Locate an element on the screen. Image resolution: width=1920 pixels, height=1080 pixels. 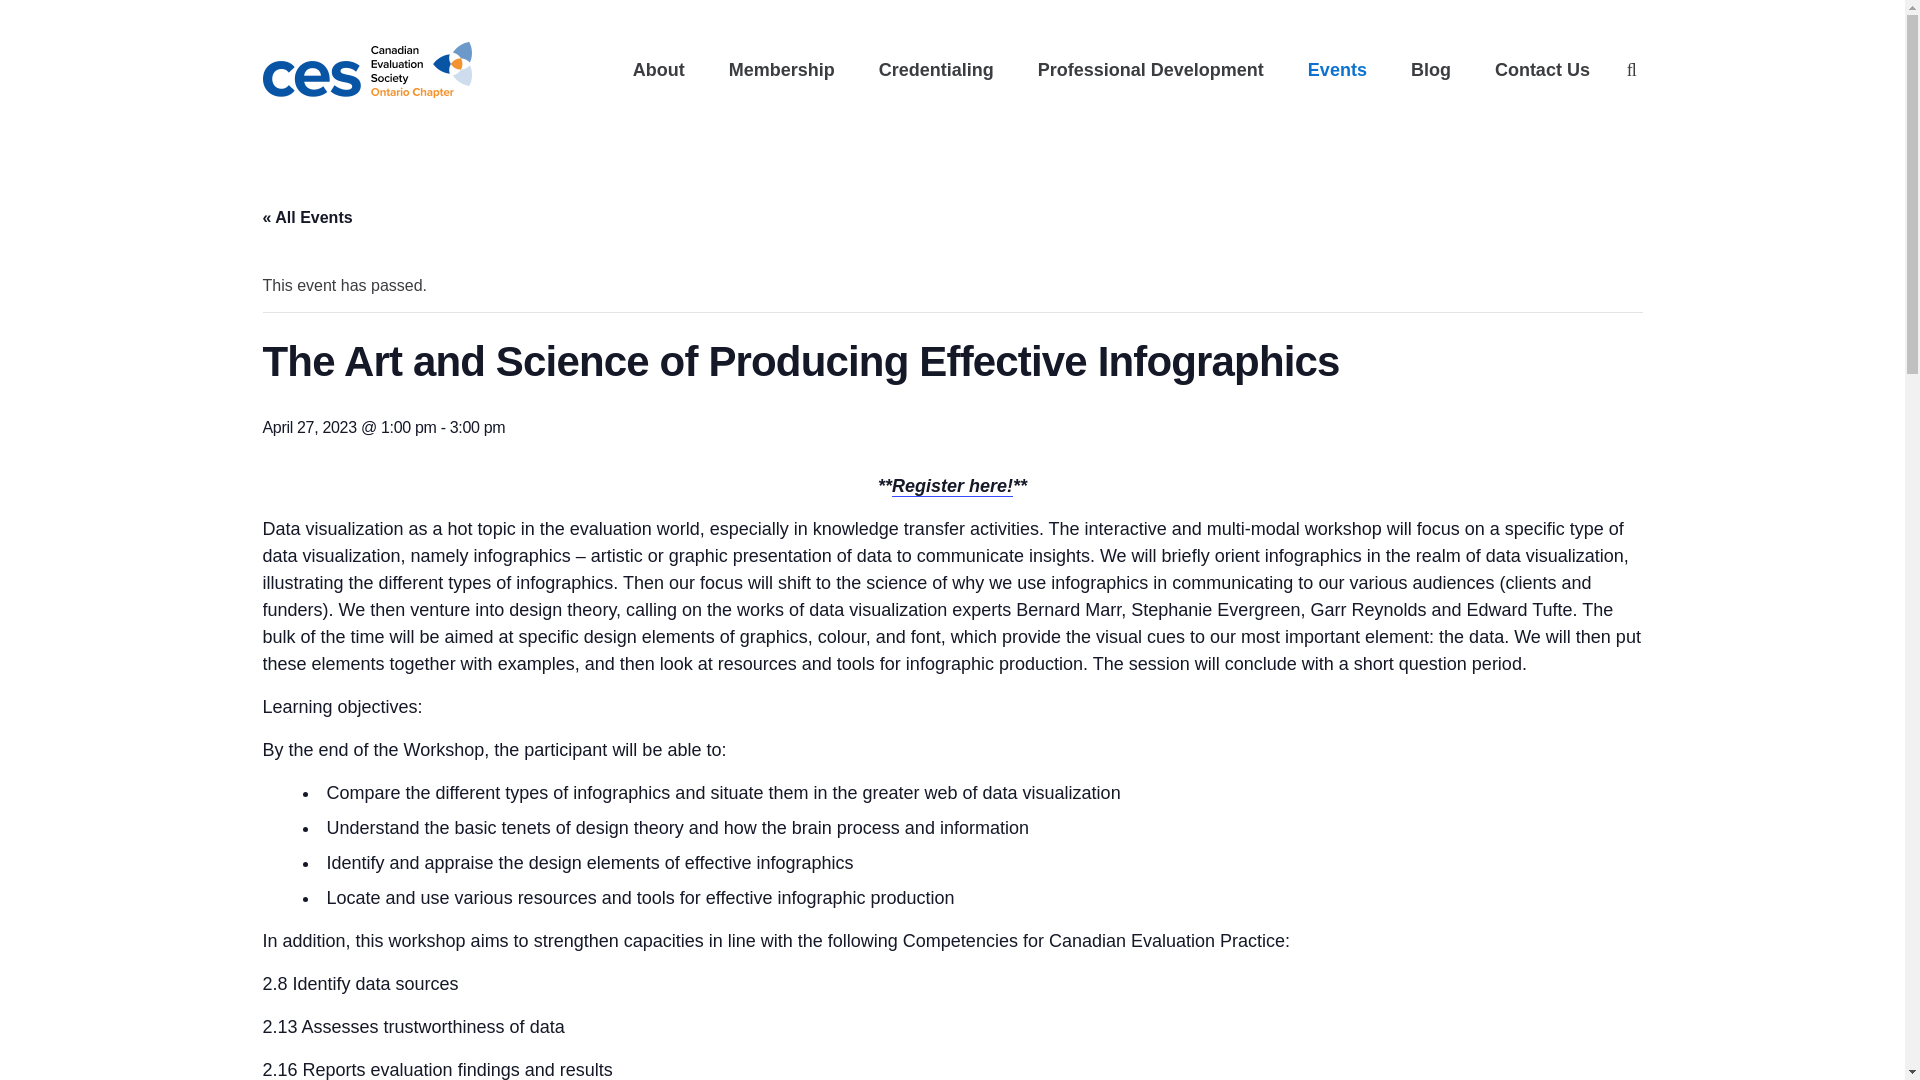
Credentialing is located at coordinates (936, 70).